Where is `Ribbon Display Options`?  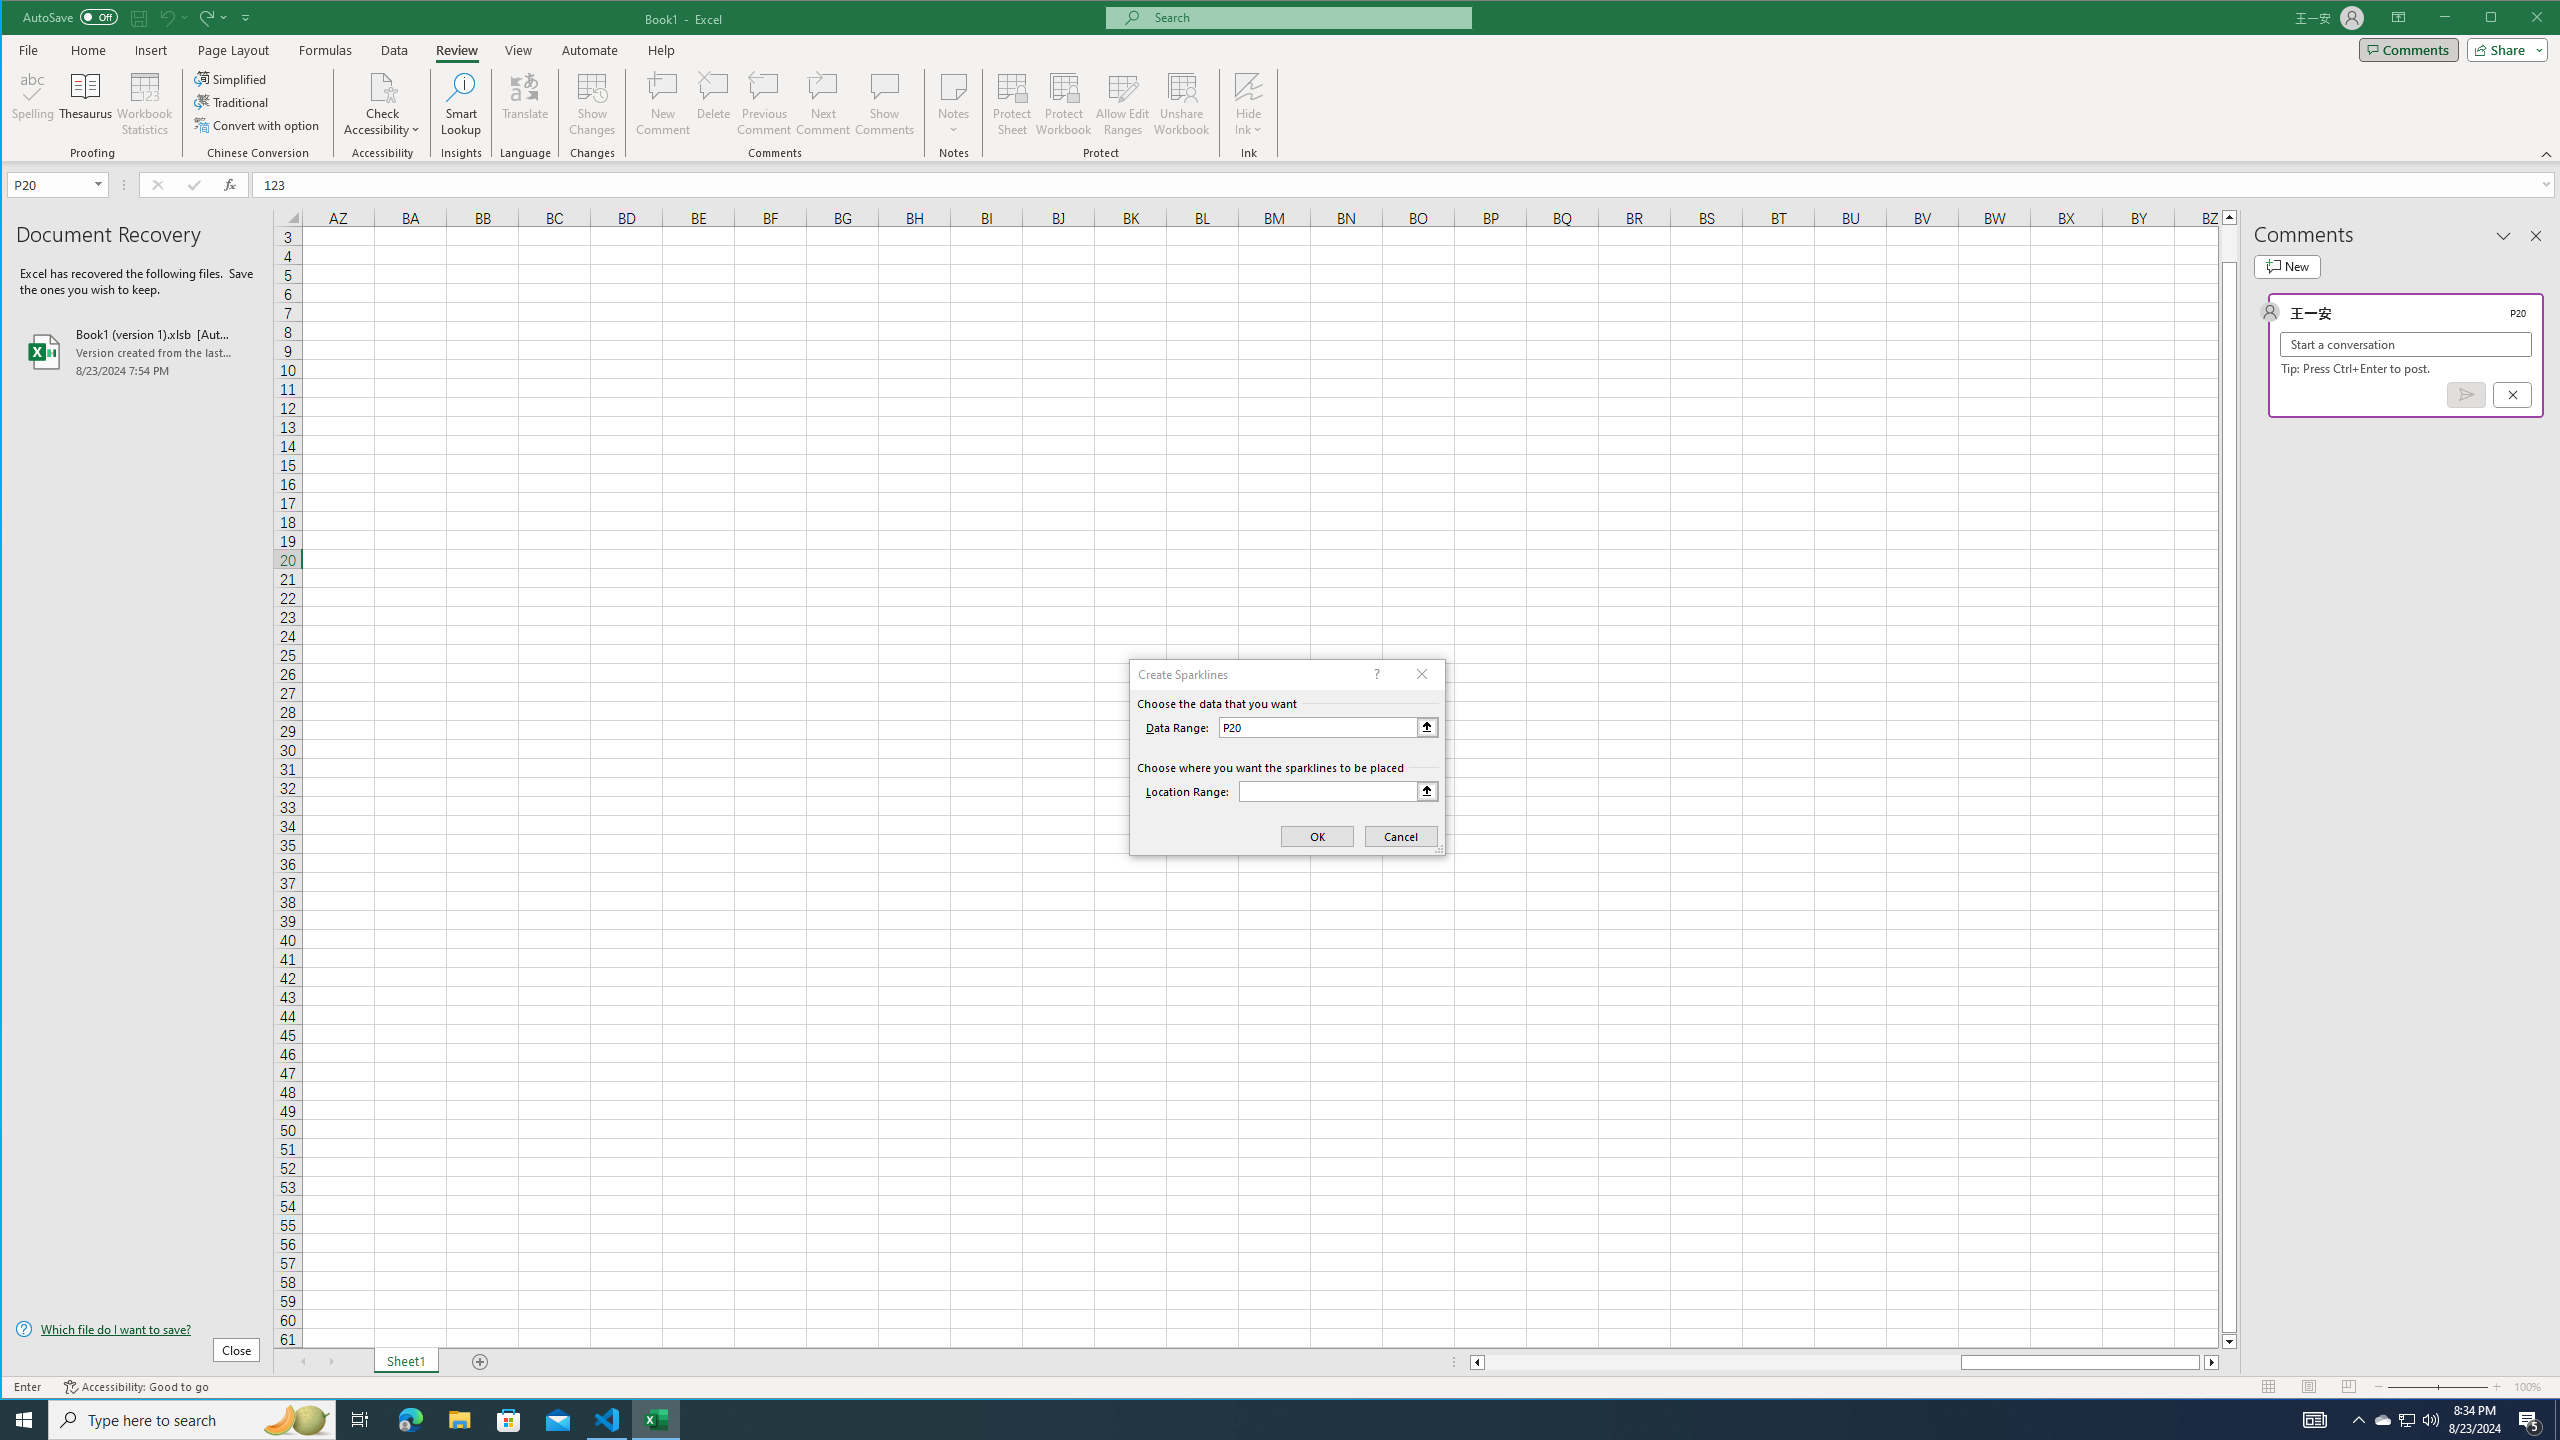
Ribbon Display Options is located at coordinates (2398, 18).